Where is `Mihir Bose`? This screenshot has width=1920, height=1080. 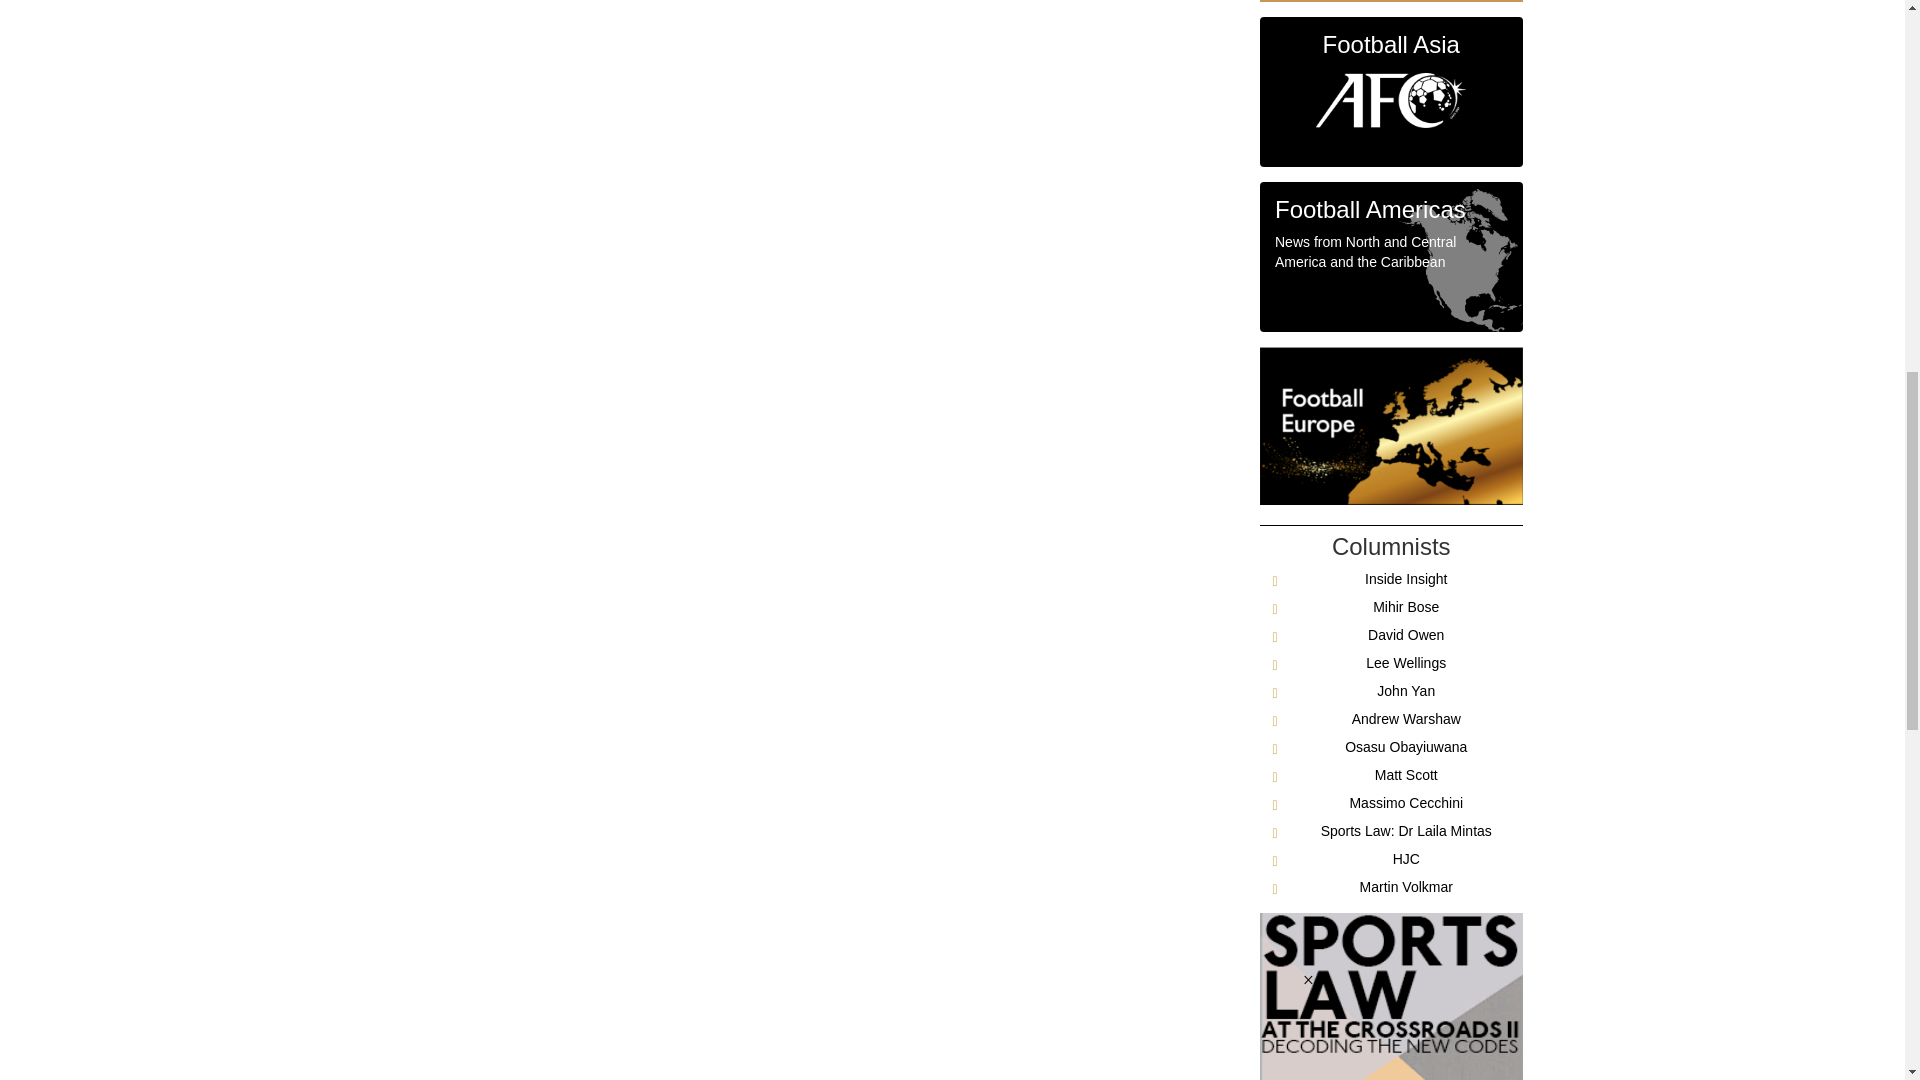 Mihir Bose is located at coordinates (1405, 606).